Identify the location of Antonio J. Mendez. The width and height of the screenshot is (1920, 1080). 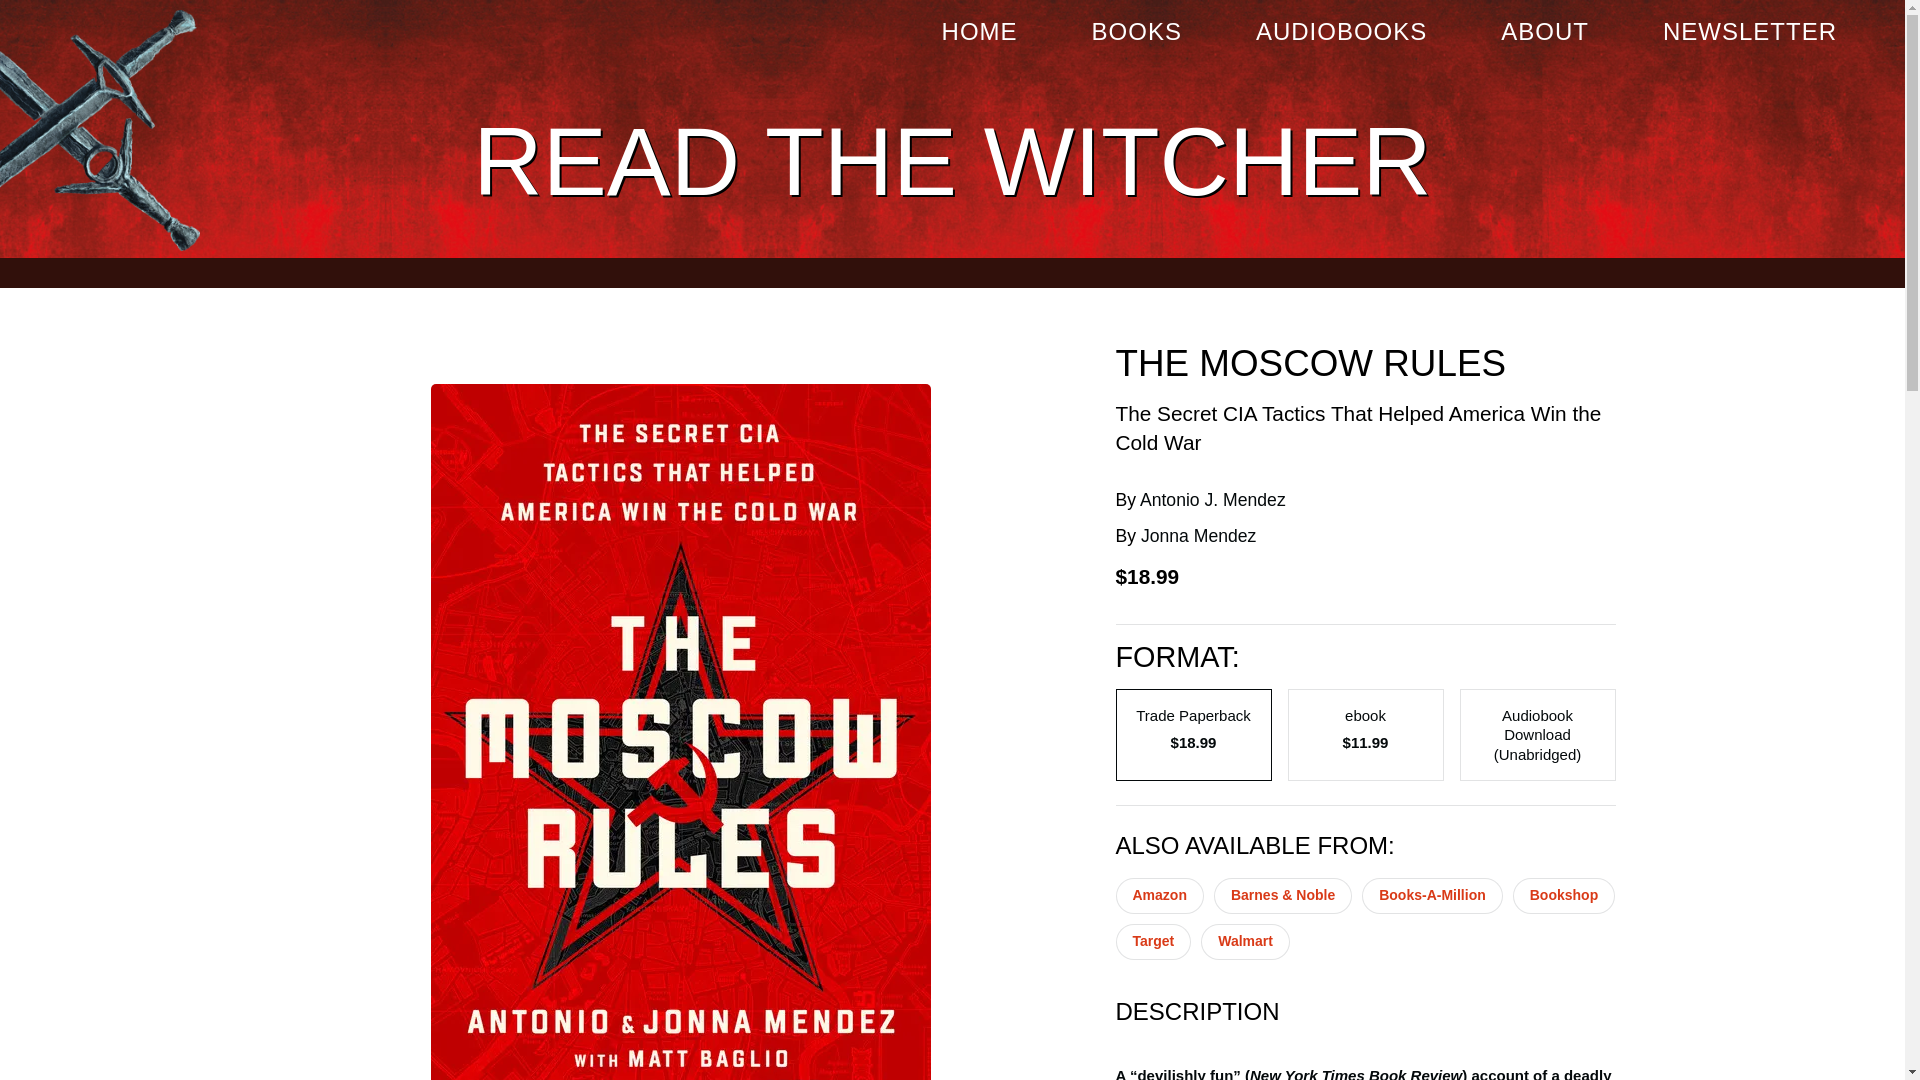
(1213, 500).